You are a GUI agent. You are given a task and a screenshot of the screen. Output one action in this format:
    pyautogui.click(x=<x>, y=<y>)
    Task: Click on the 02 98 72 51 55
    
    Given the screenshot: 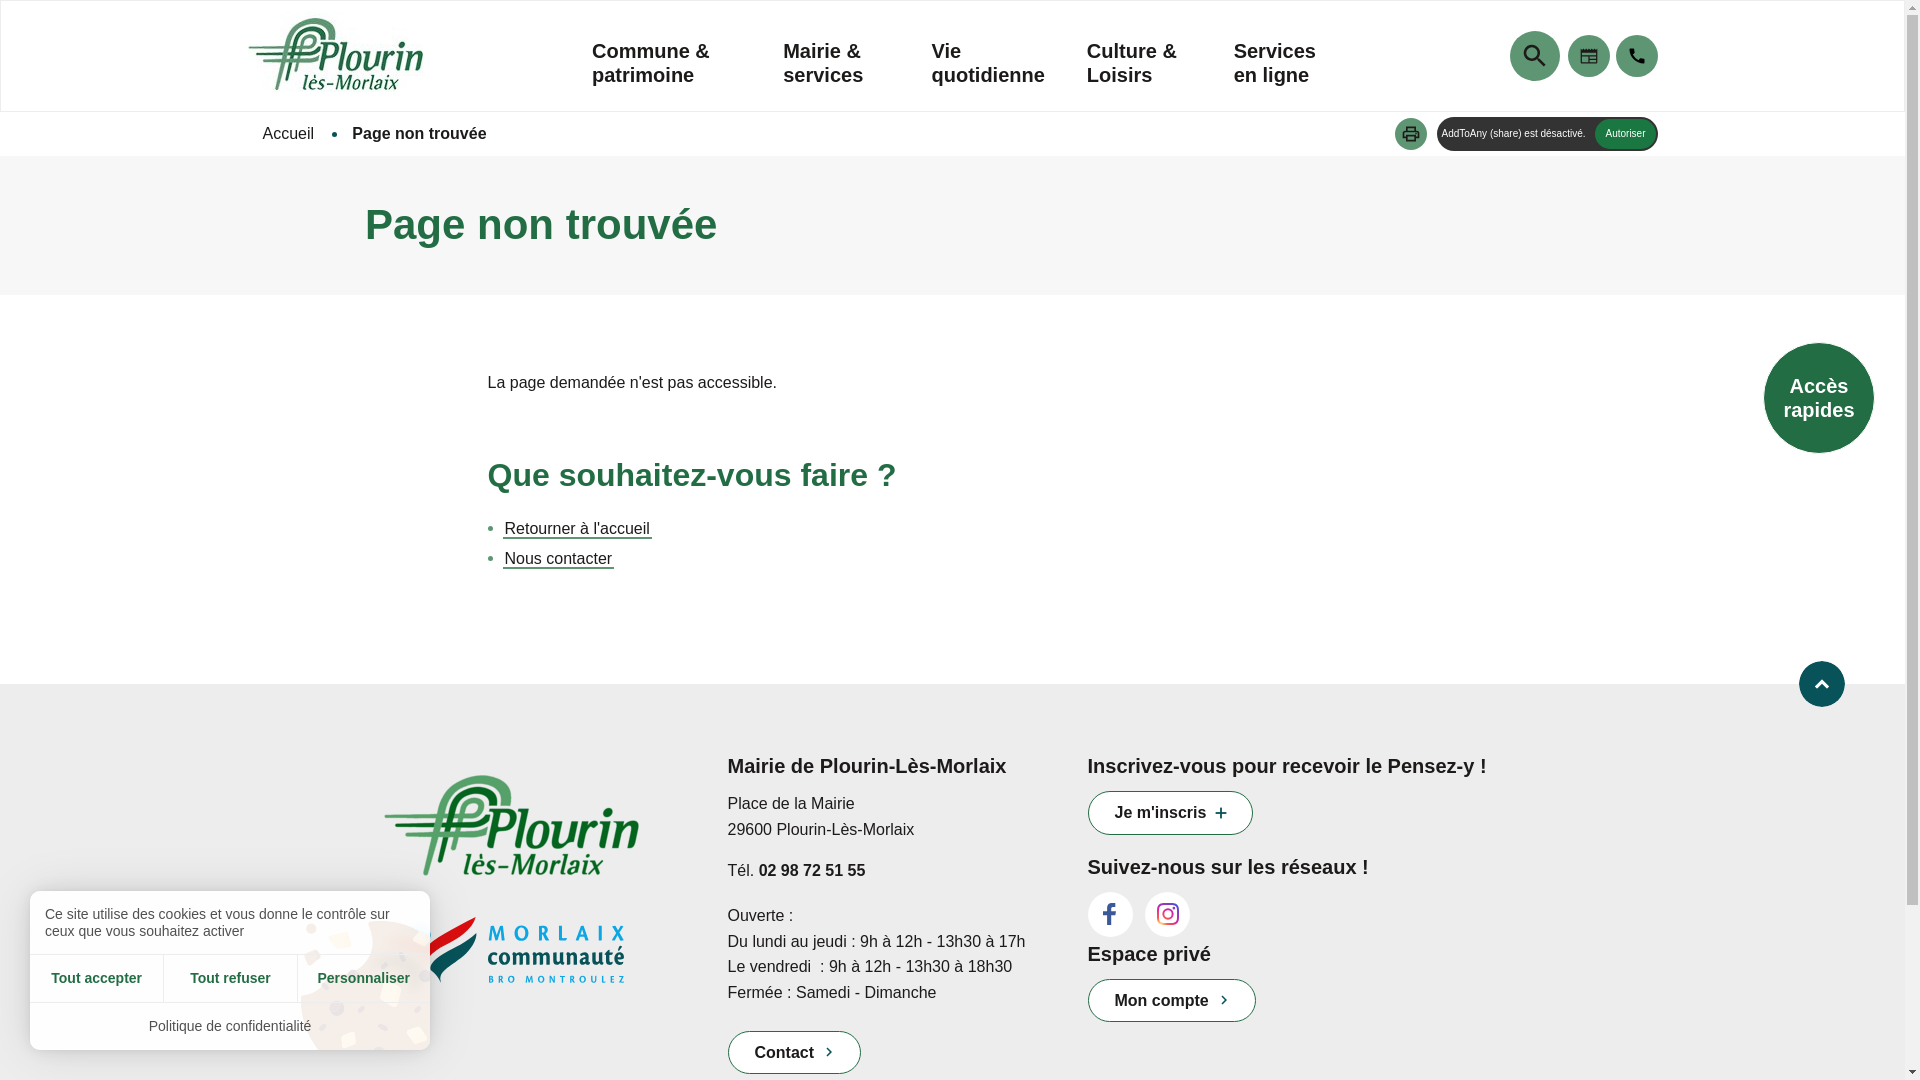 What is the action you would take?
    pyautogui.click(x=812, y=870)
    